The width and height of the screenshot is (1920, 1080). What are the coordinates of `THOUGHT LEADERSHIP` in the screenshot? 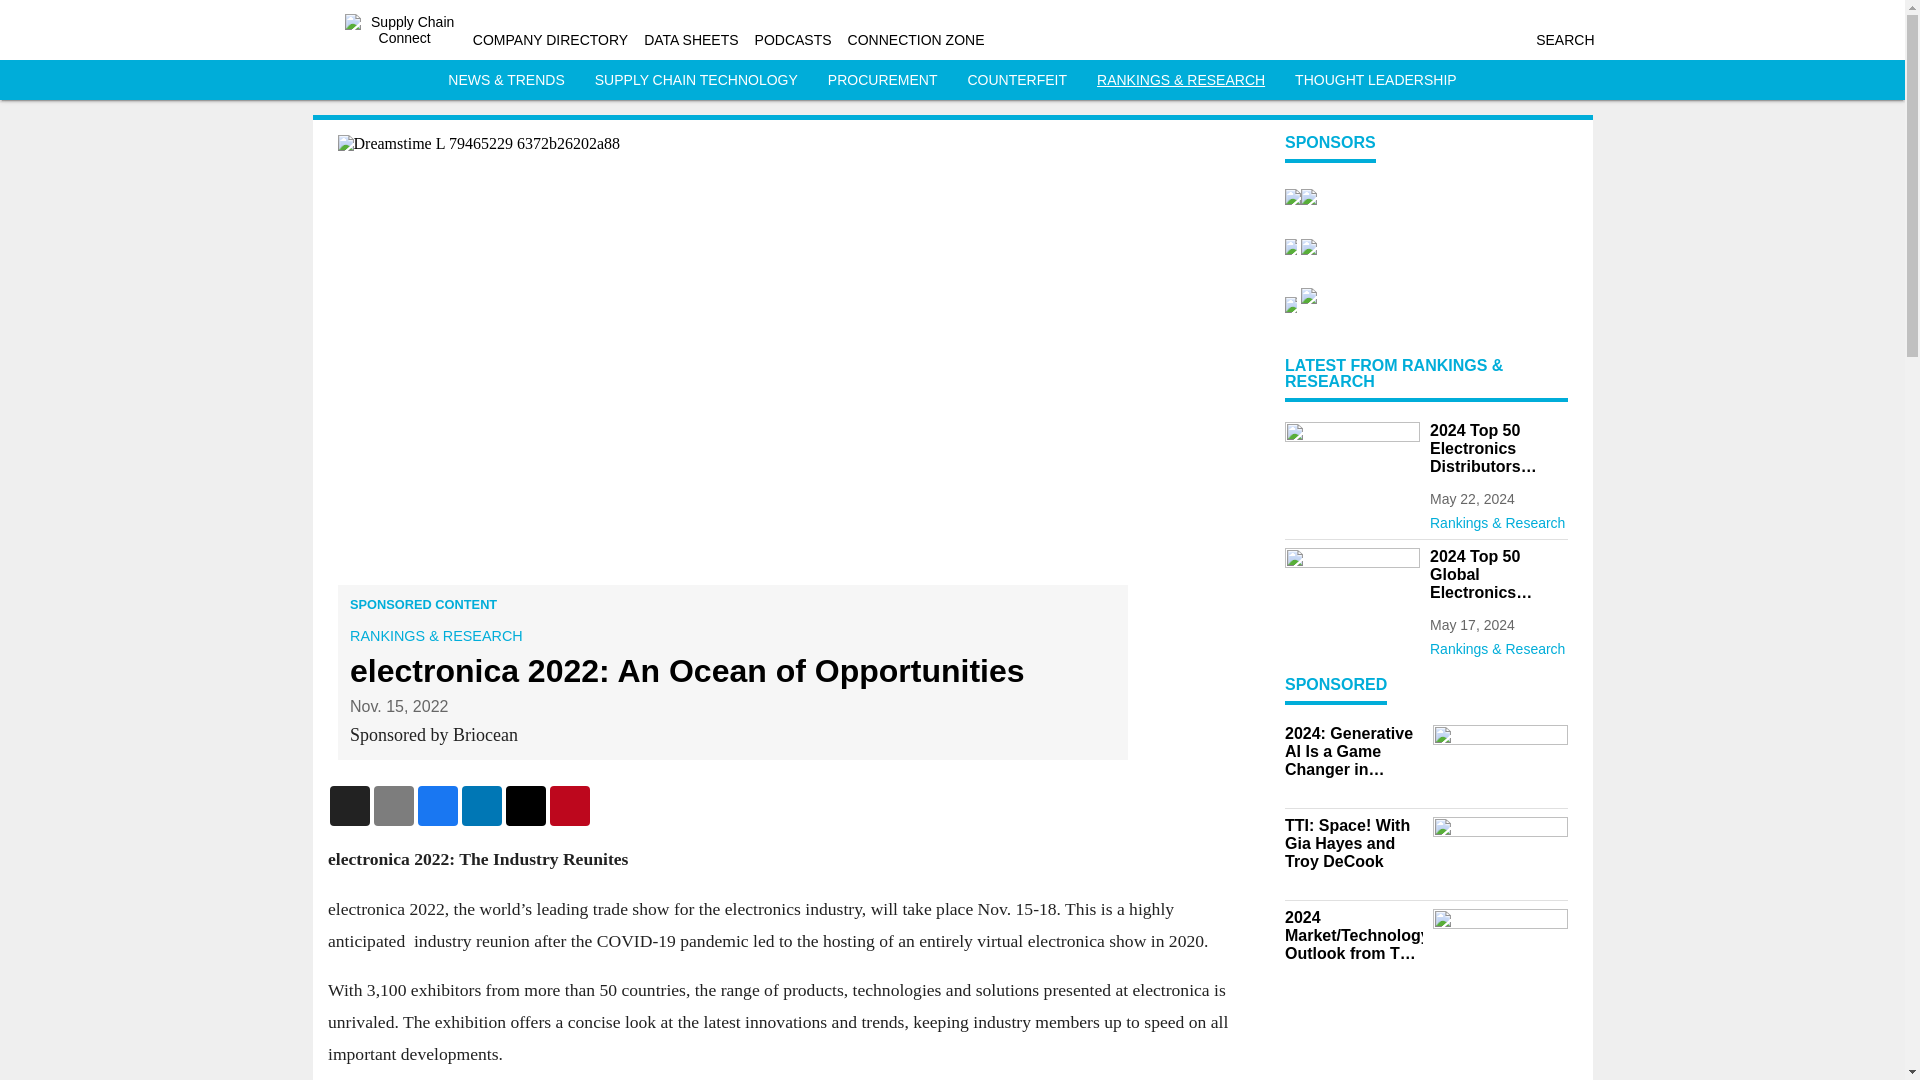 It's located at (1376, 80).